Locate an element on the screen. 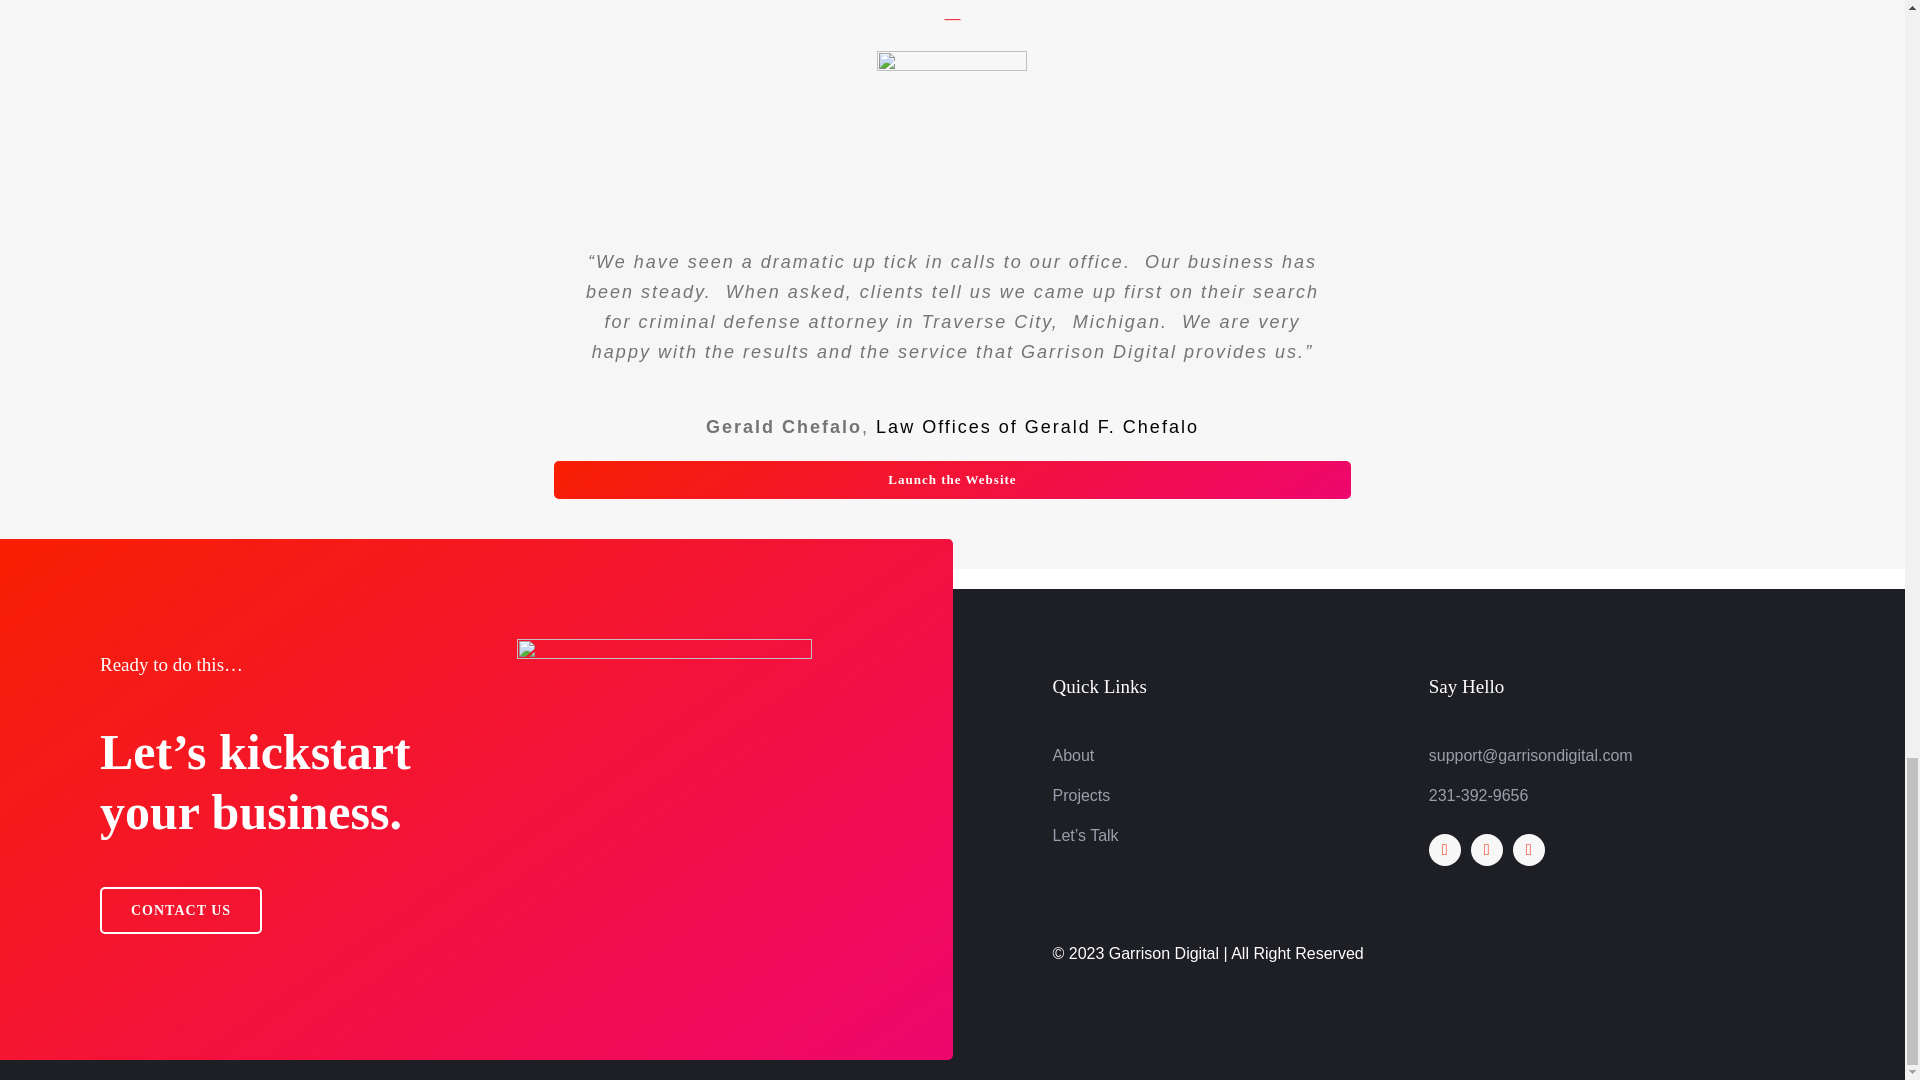 The height and width of the screenshot is (1080, 1920). CONTACT US is located at coordinates (180, 910).